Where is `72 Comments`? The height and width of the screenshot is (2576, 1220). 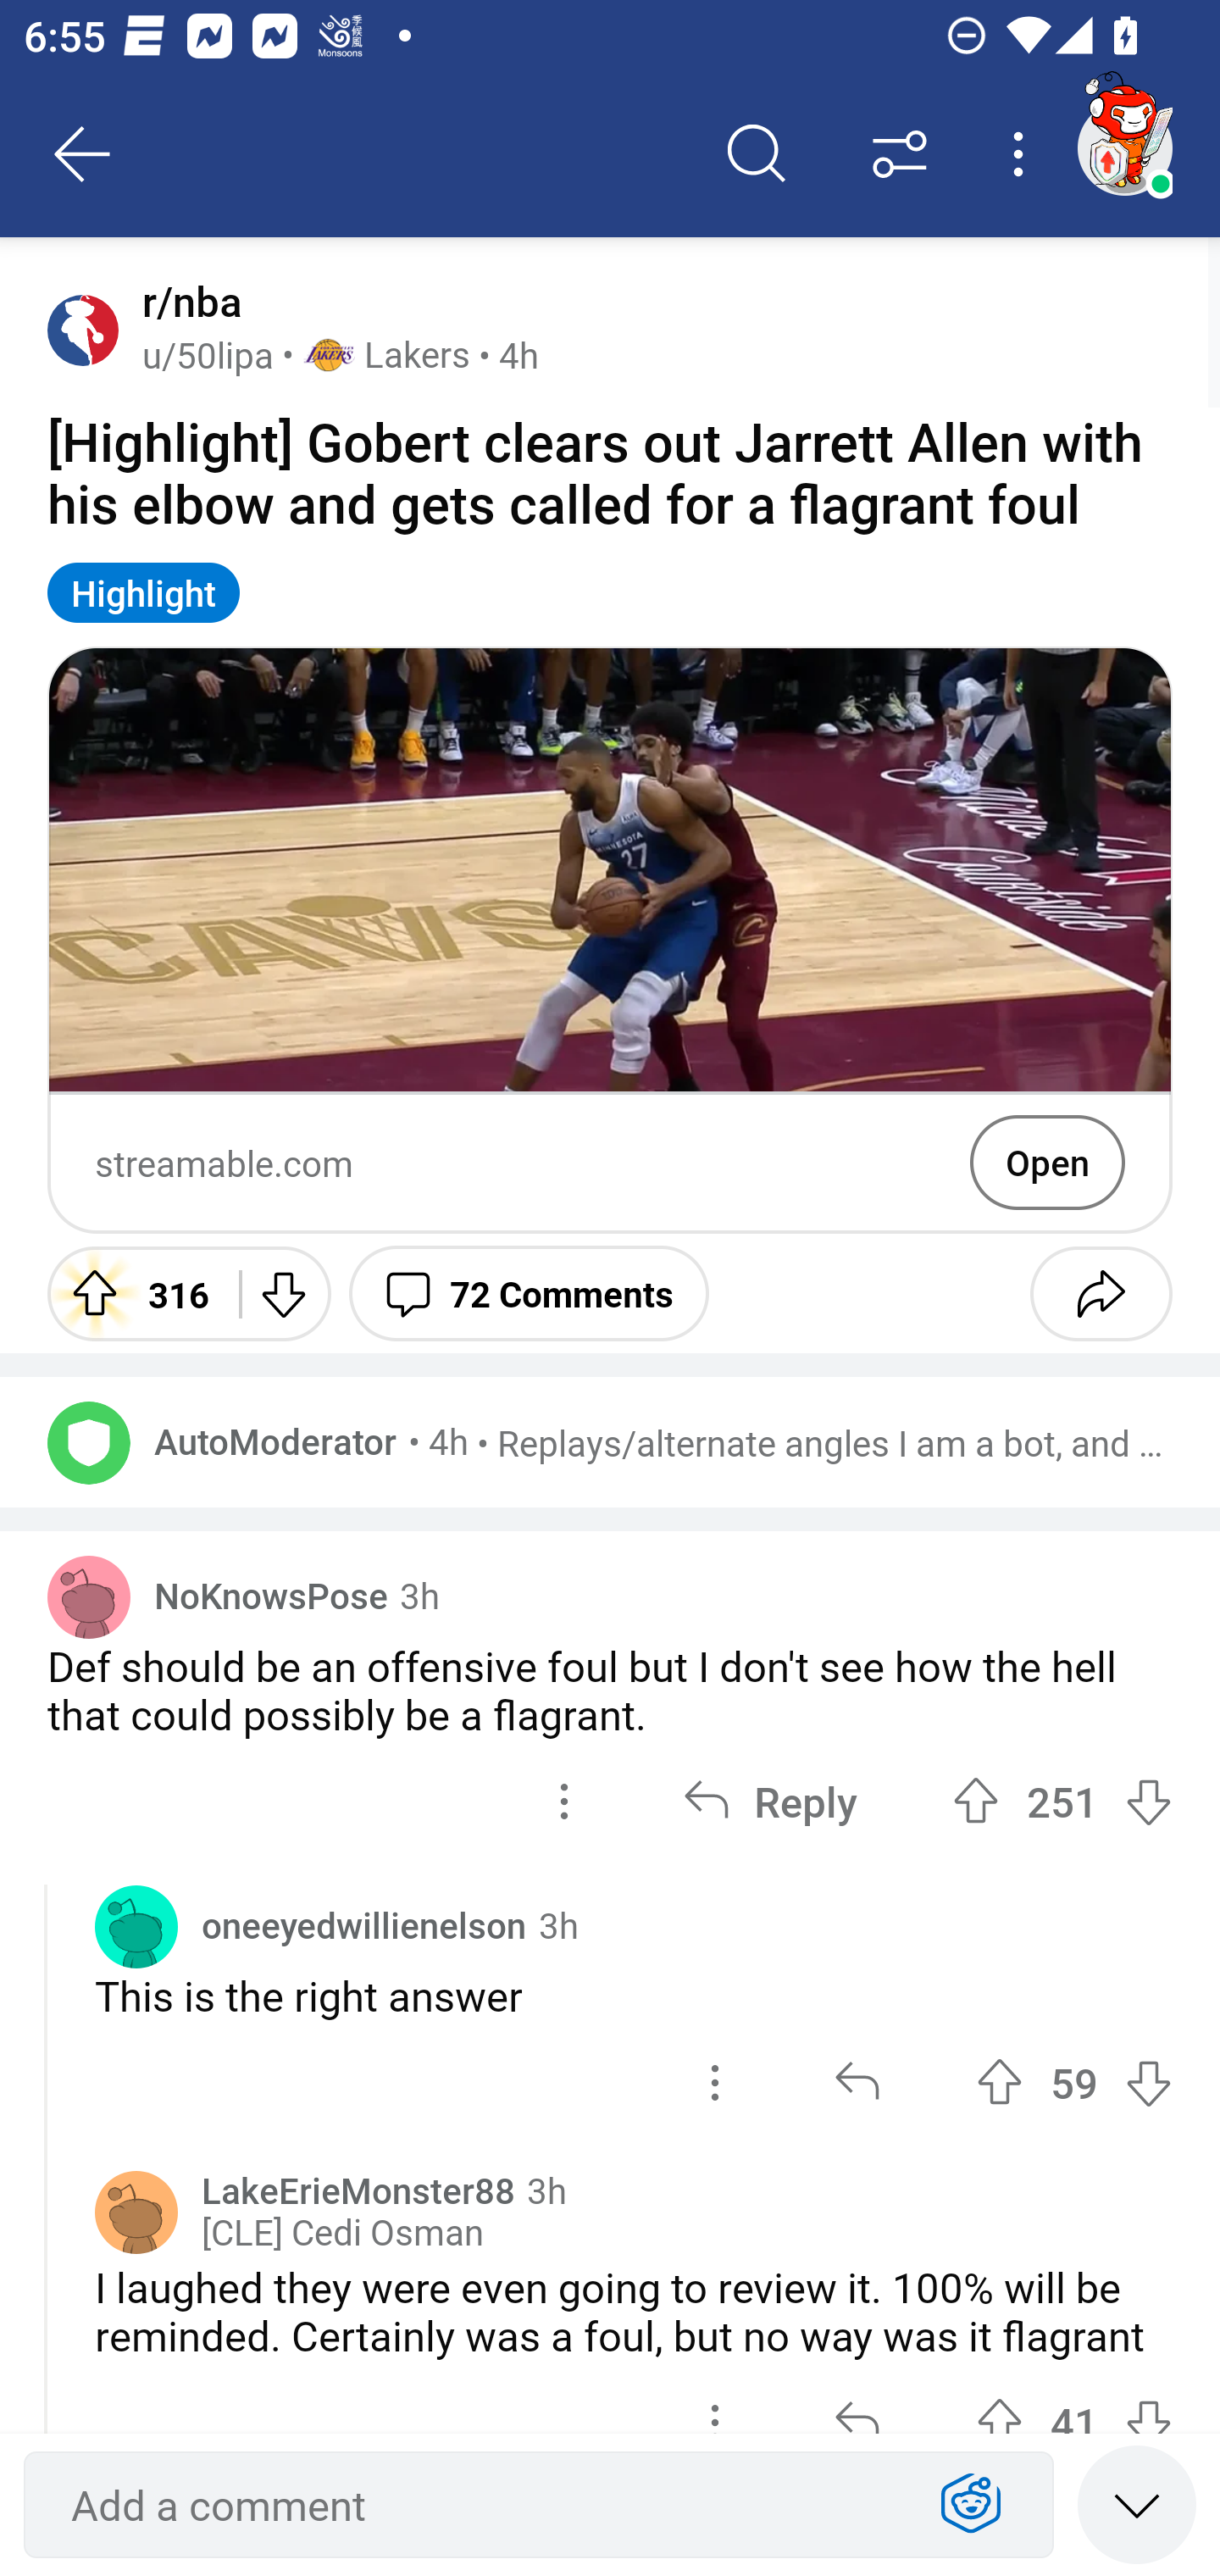 72 Comments is located at coordinates (529, 1293).